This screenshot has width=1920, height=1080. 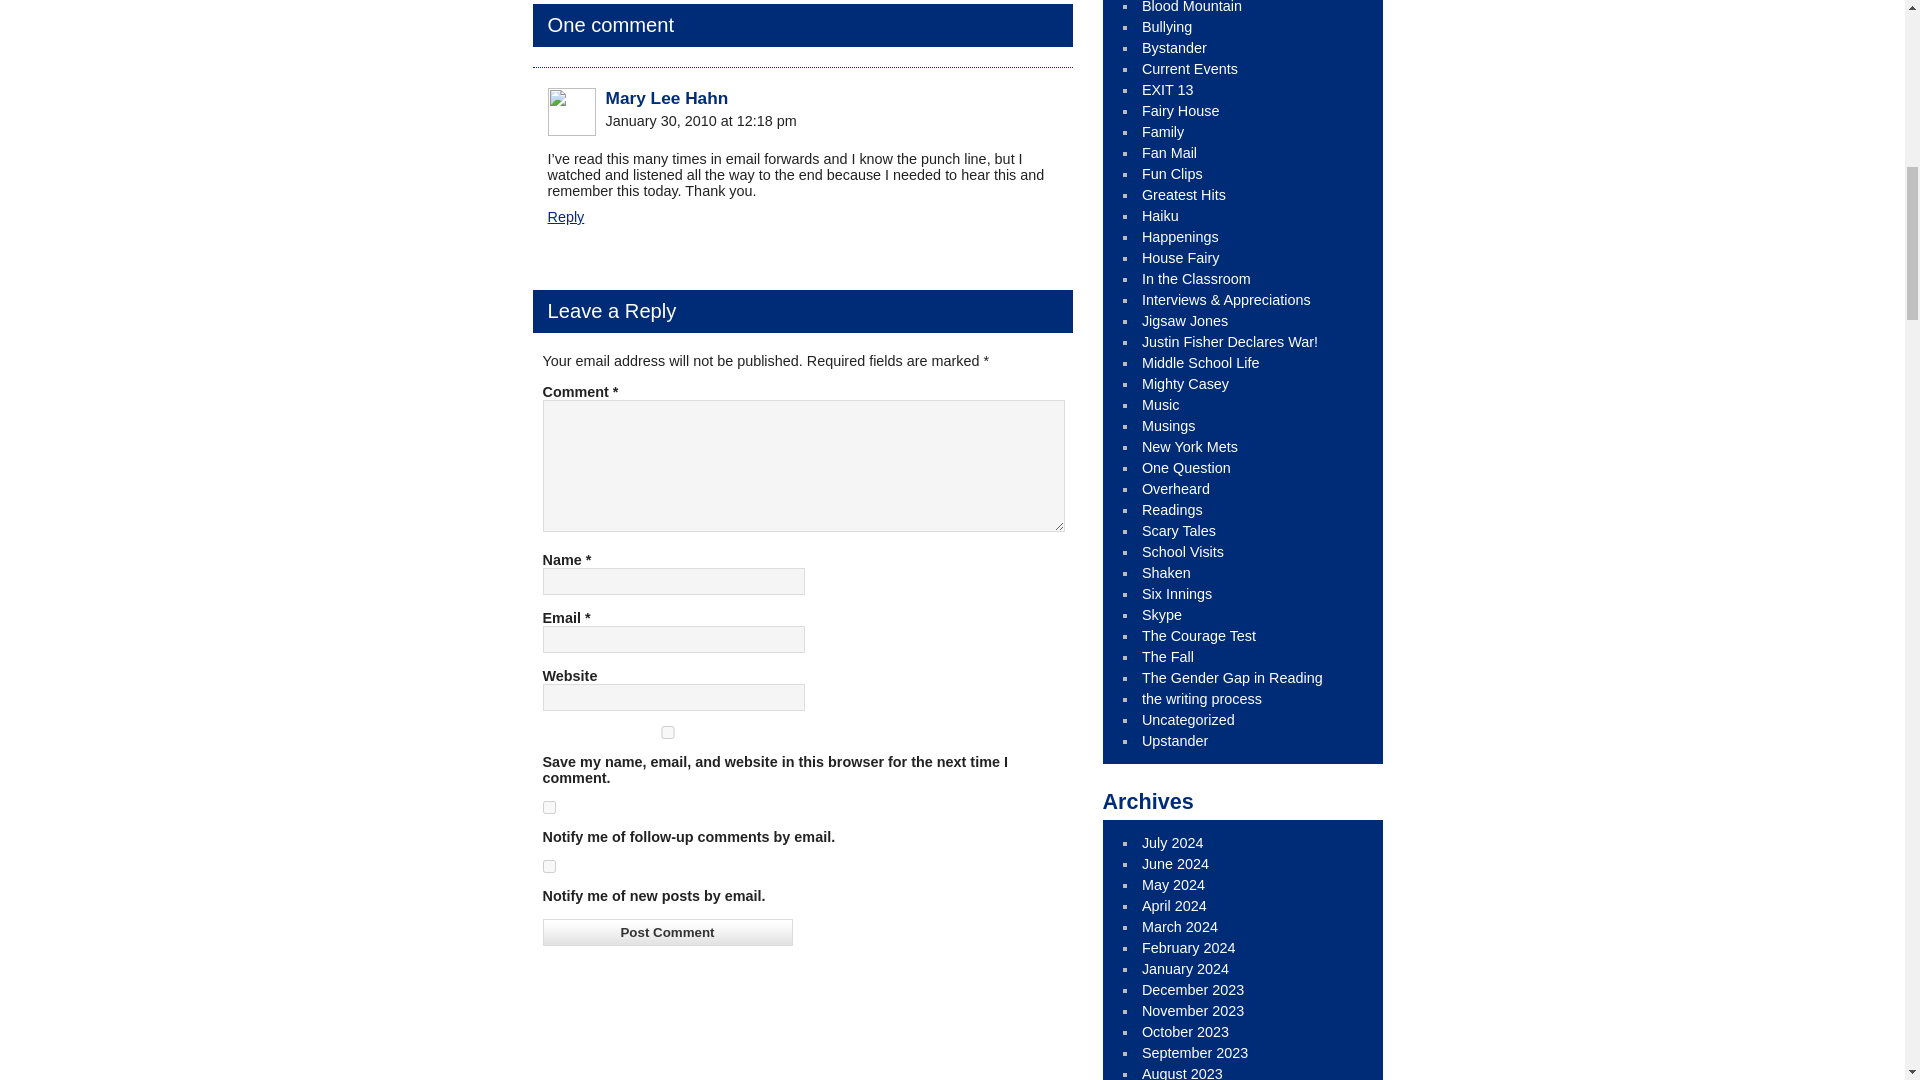 I want to click on subscribe, so click(x=548, y=808).